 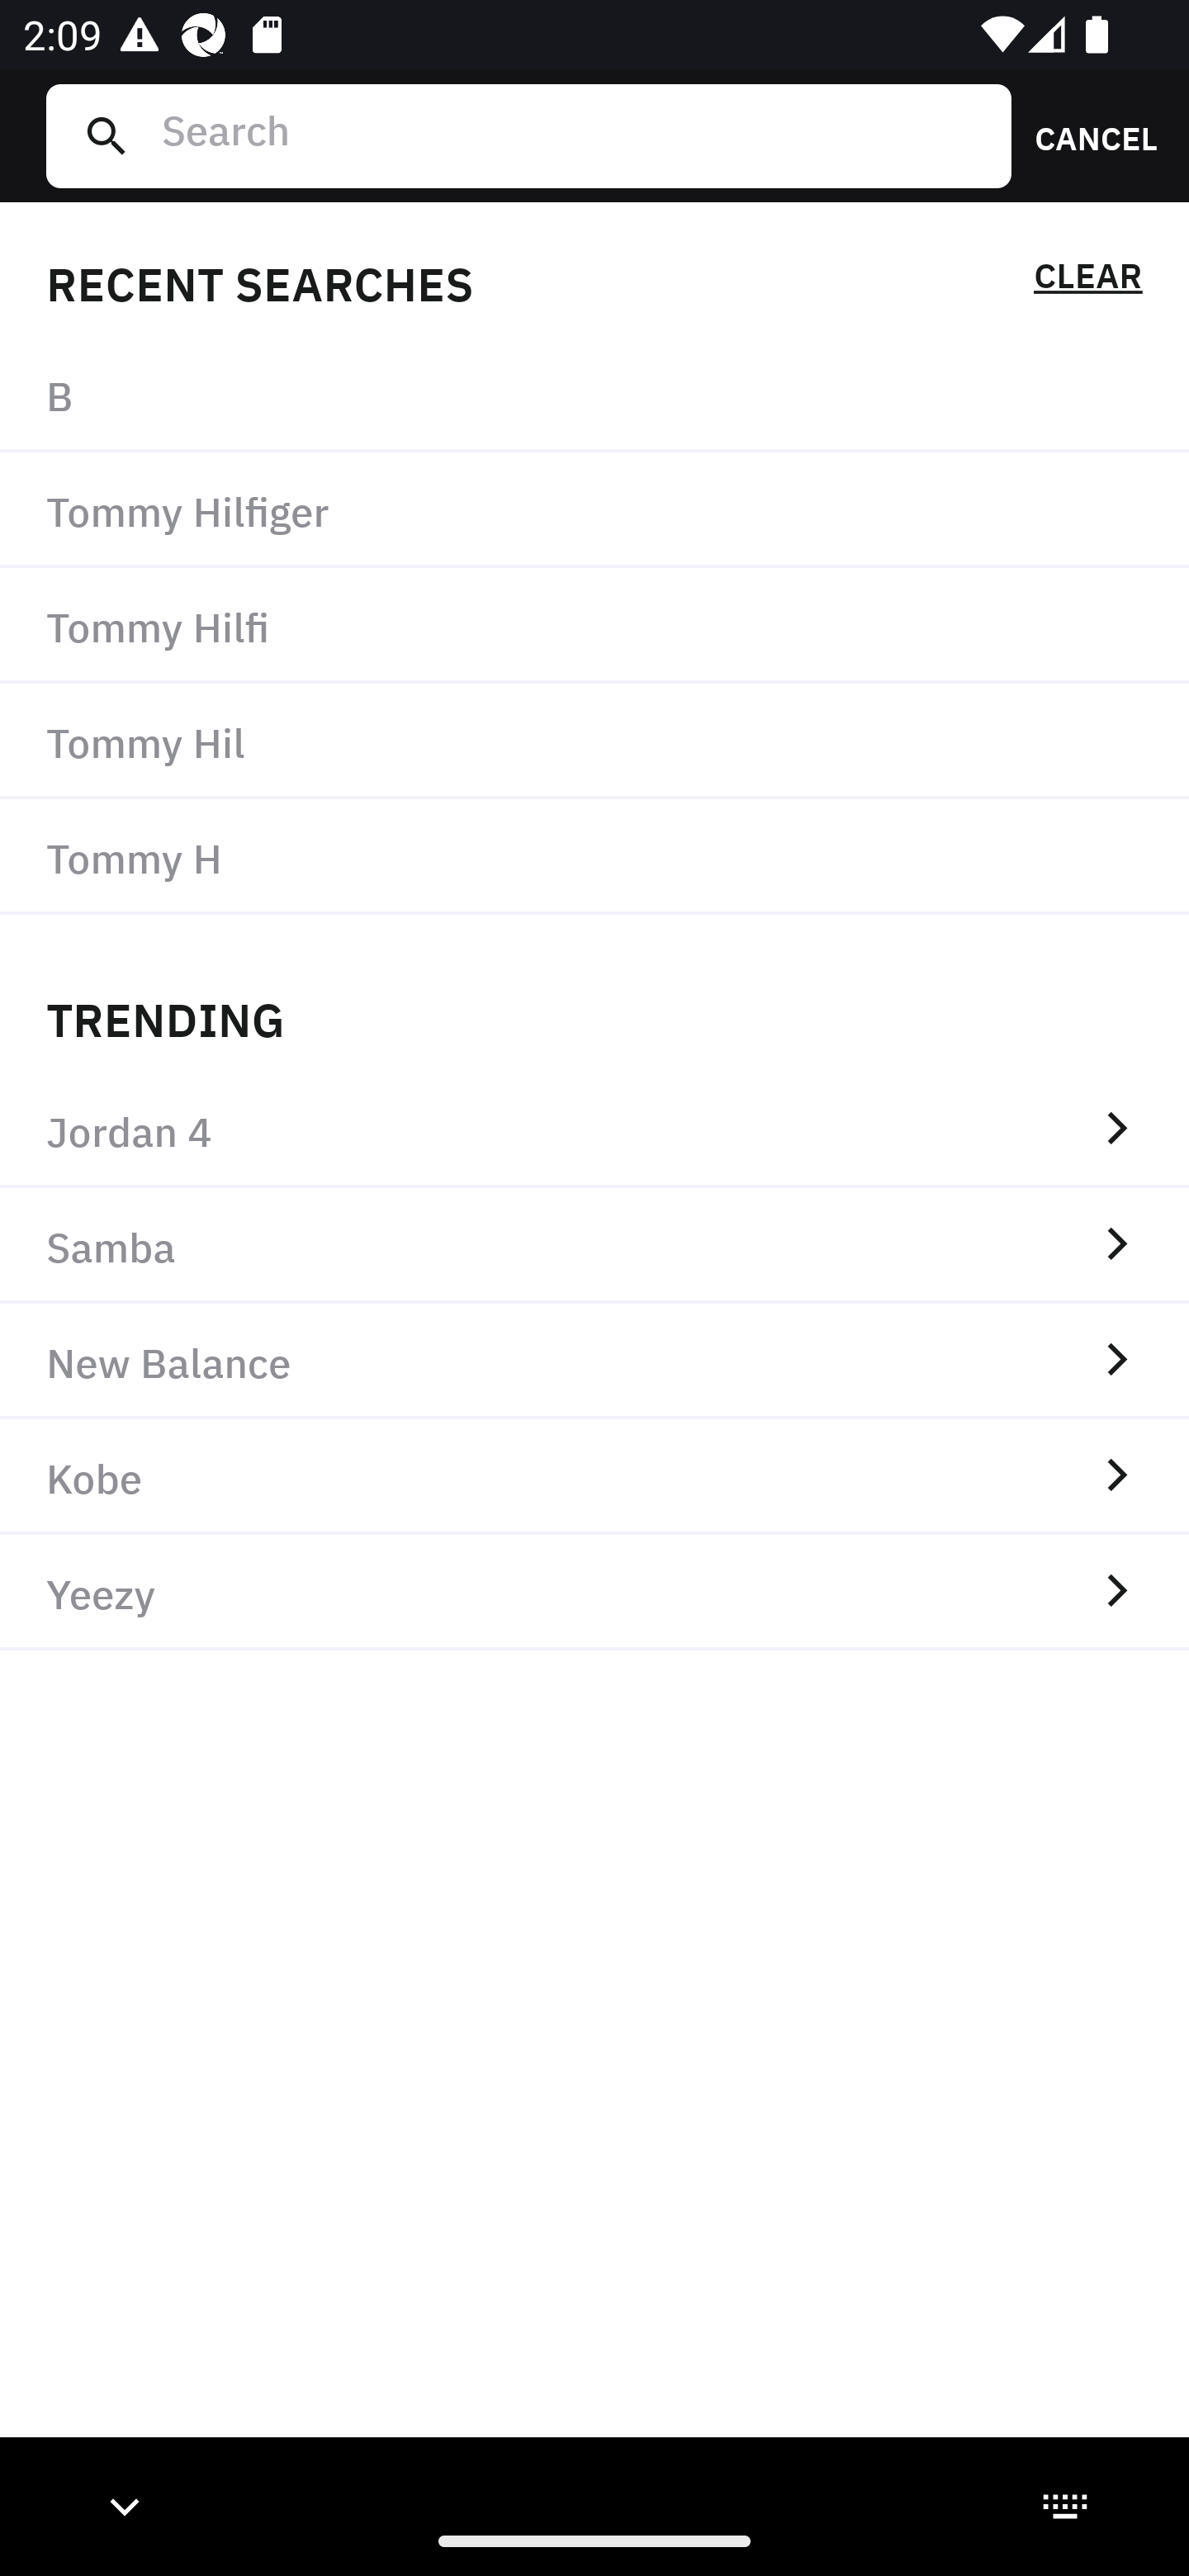 I want to click on B, so click(x=594, y=395).